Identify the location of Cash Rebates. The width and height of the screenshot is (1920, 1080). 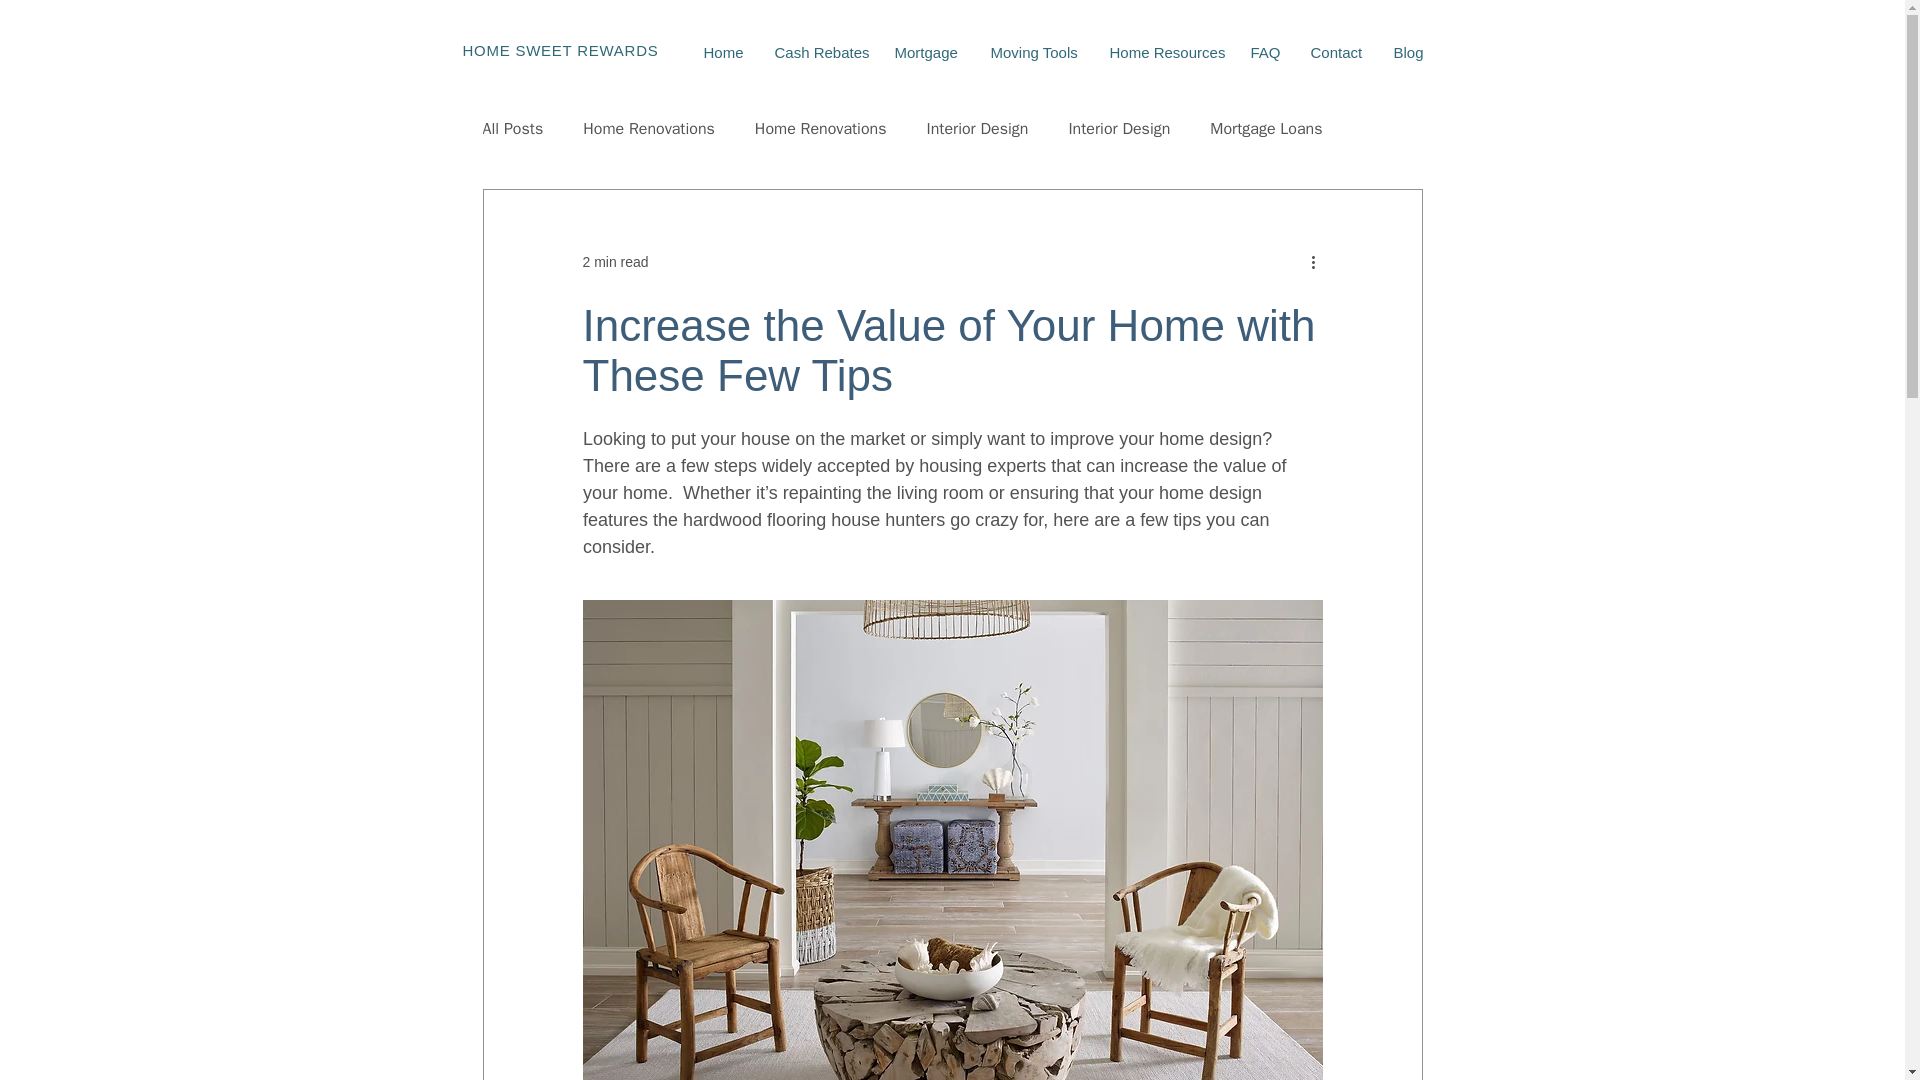
(820, 52).